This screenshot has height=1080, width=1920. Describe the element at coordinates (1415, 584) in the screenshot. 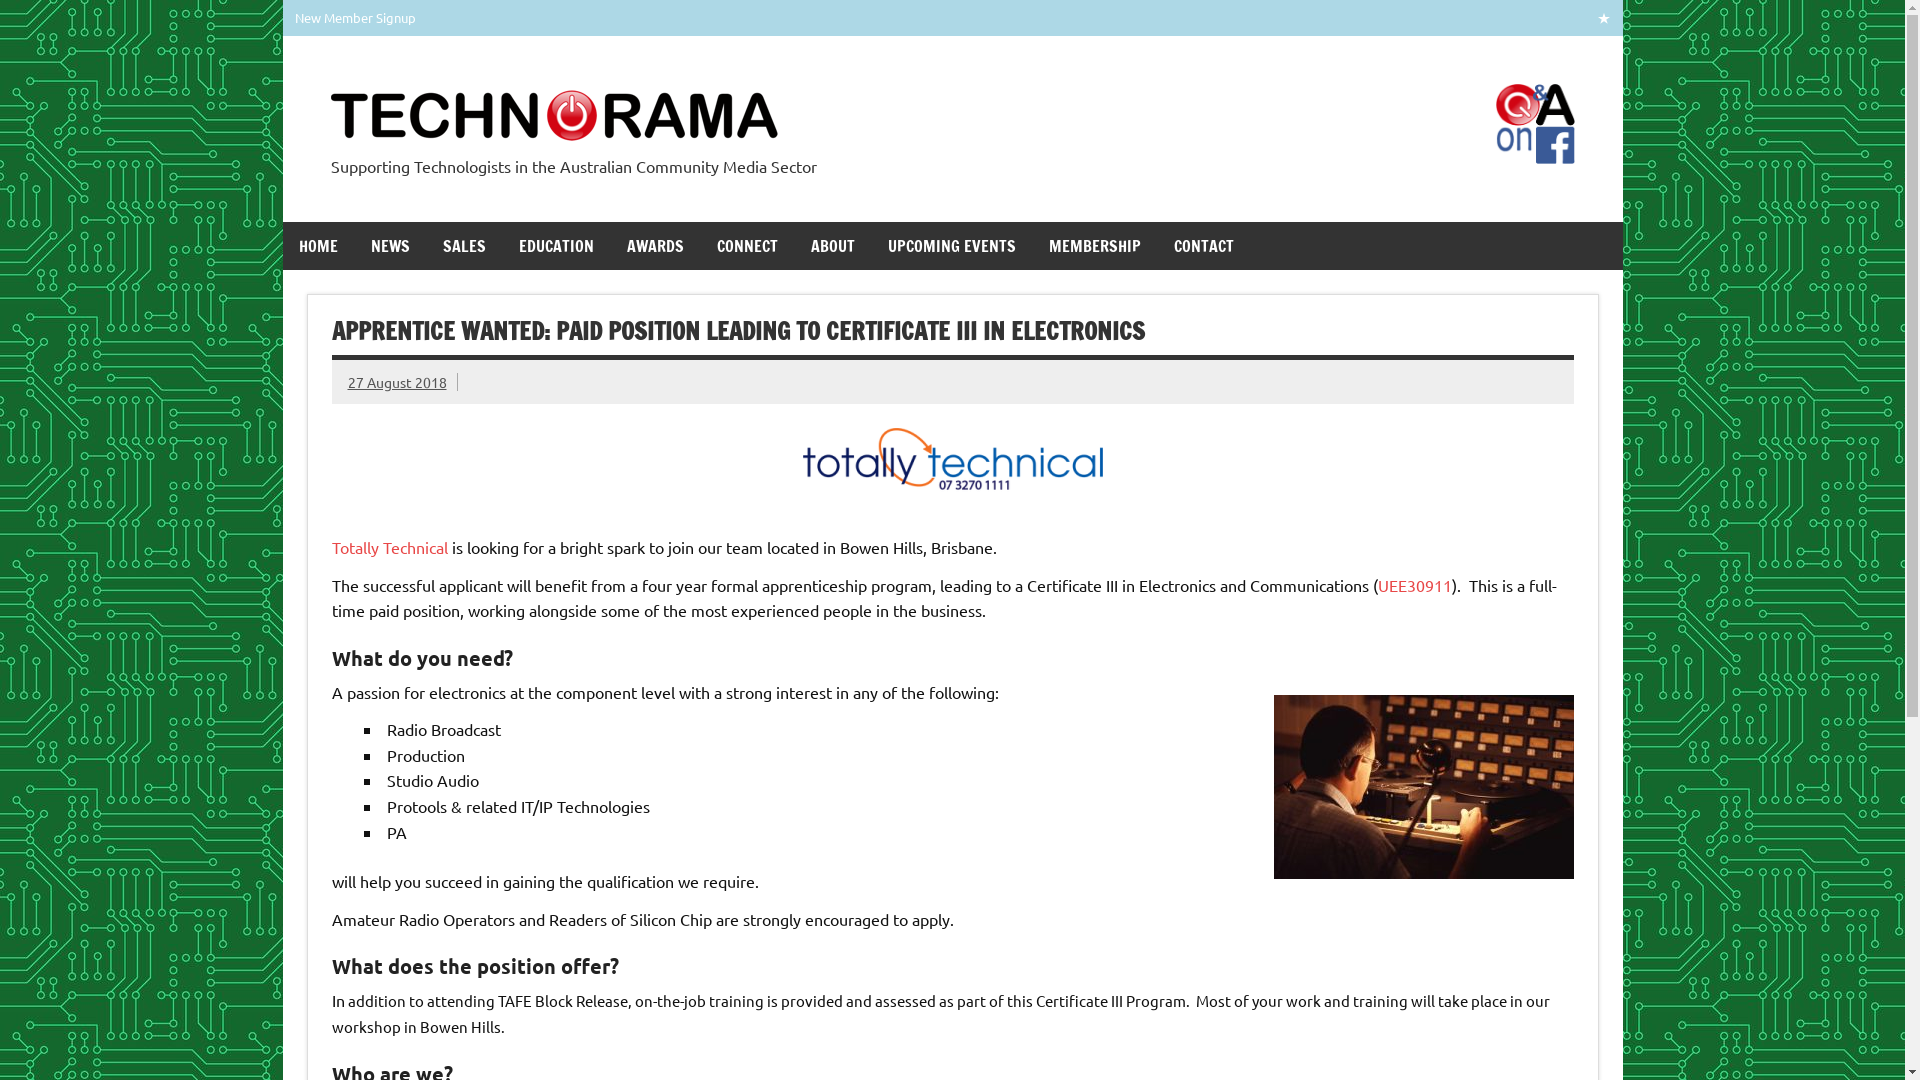

I see `UEE30911` at that location.